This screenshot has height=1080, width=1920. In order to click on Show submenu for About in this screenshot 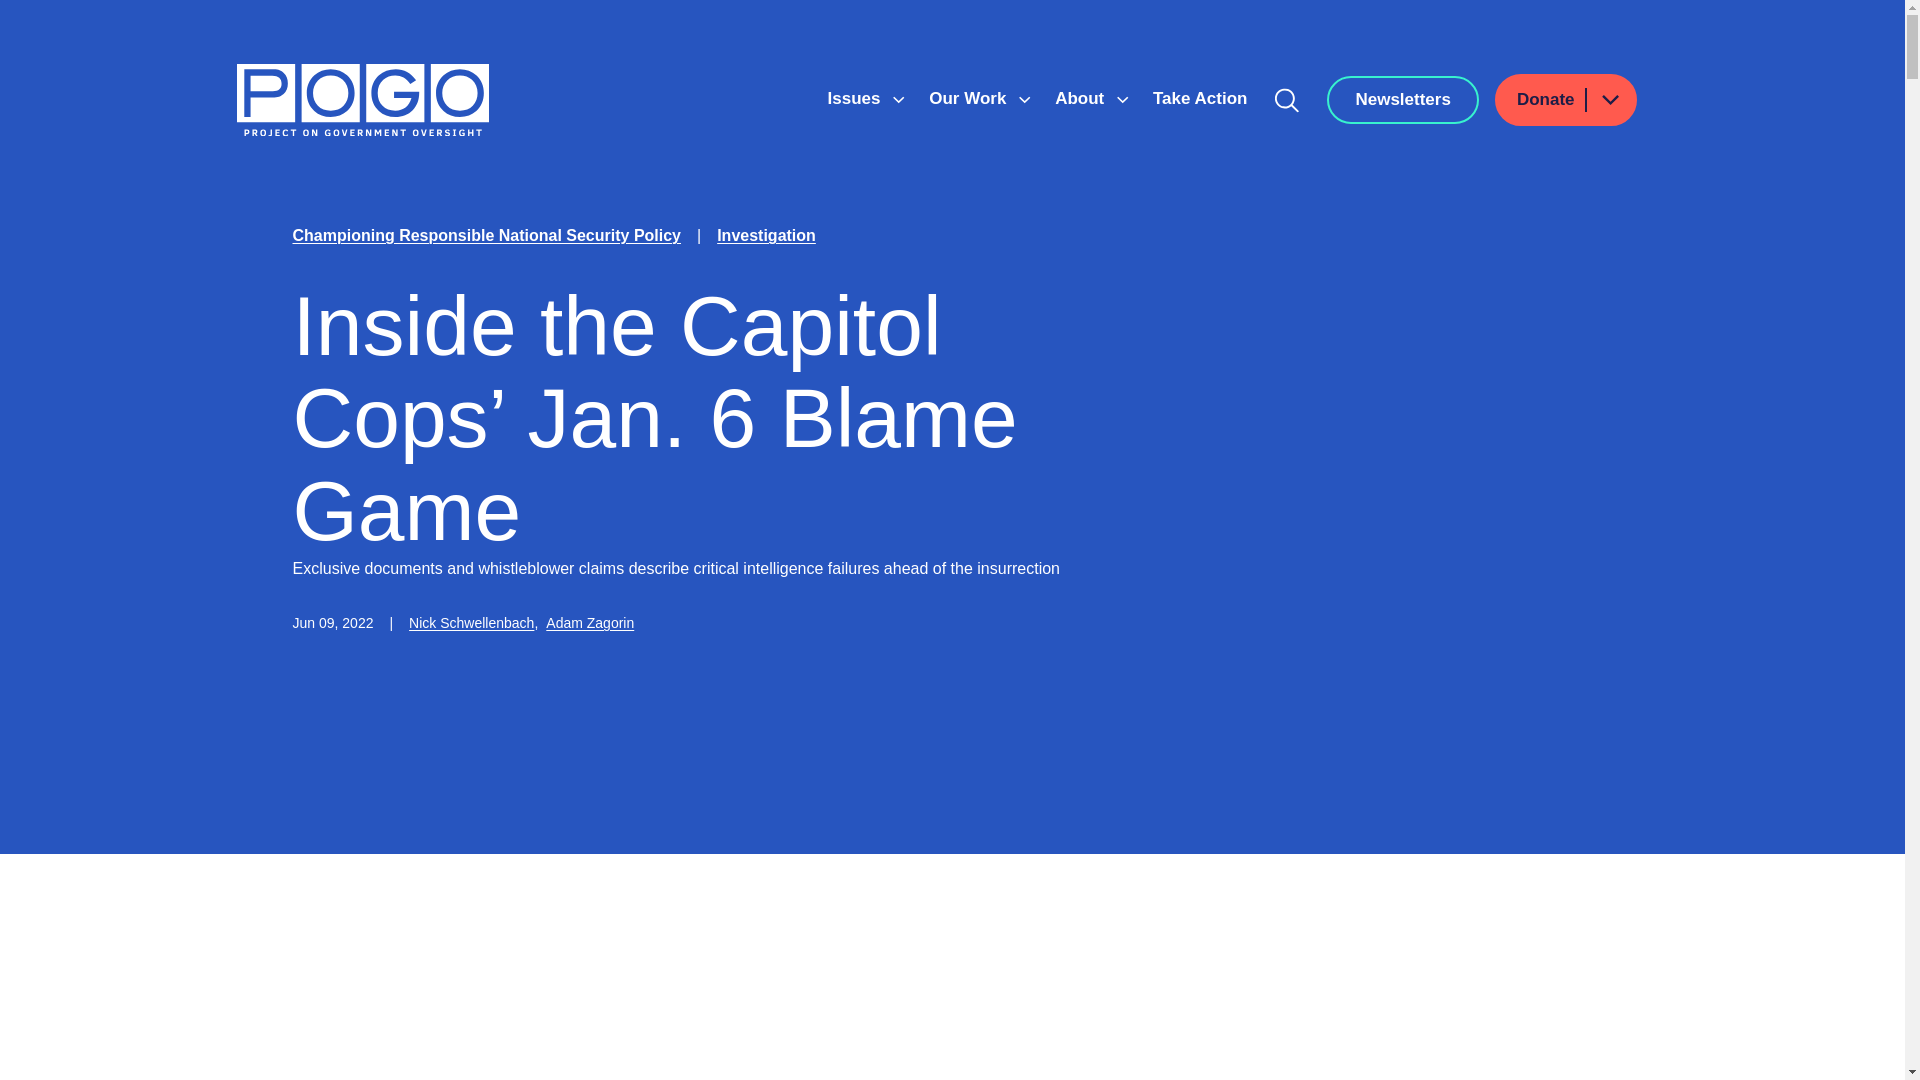, I will do `click(1122, 100)`.